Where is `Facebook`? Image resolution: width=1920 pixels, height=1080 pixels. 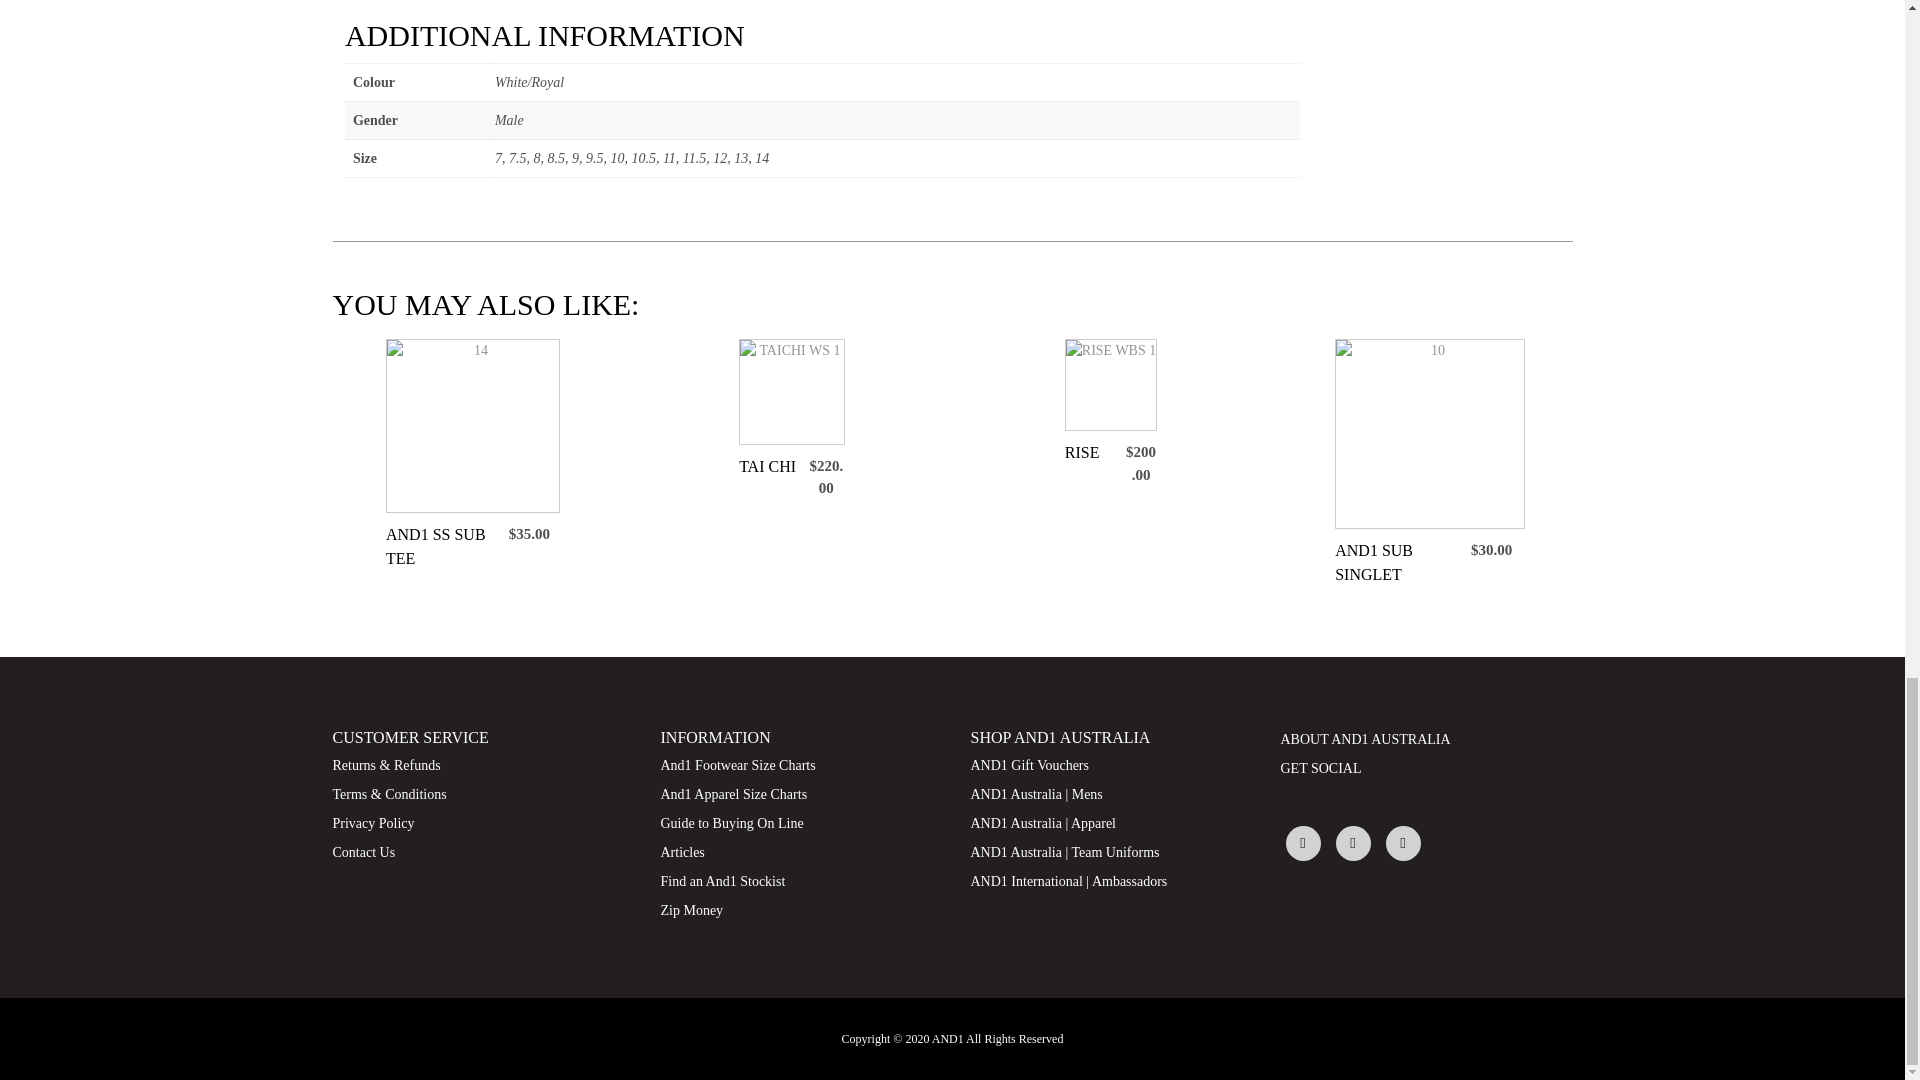
Facebook is located at coordinates (1303, 843).